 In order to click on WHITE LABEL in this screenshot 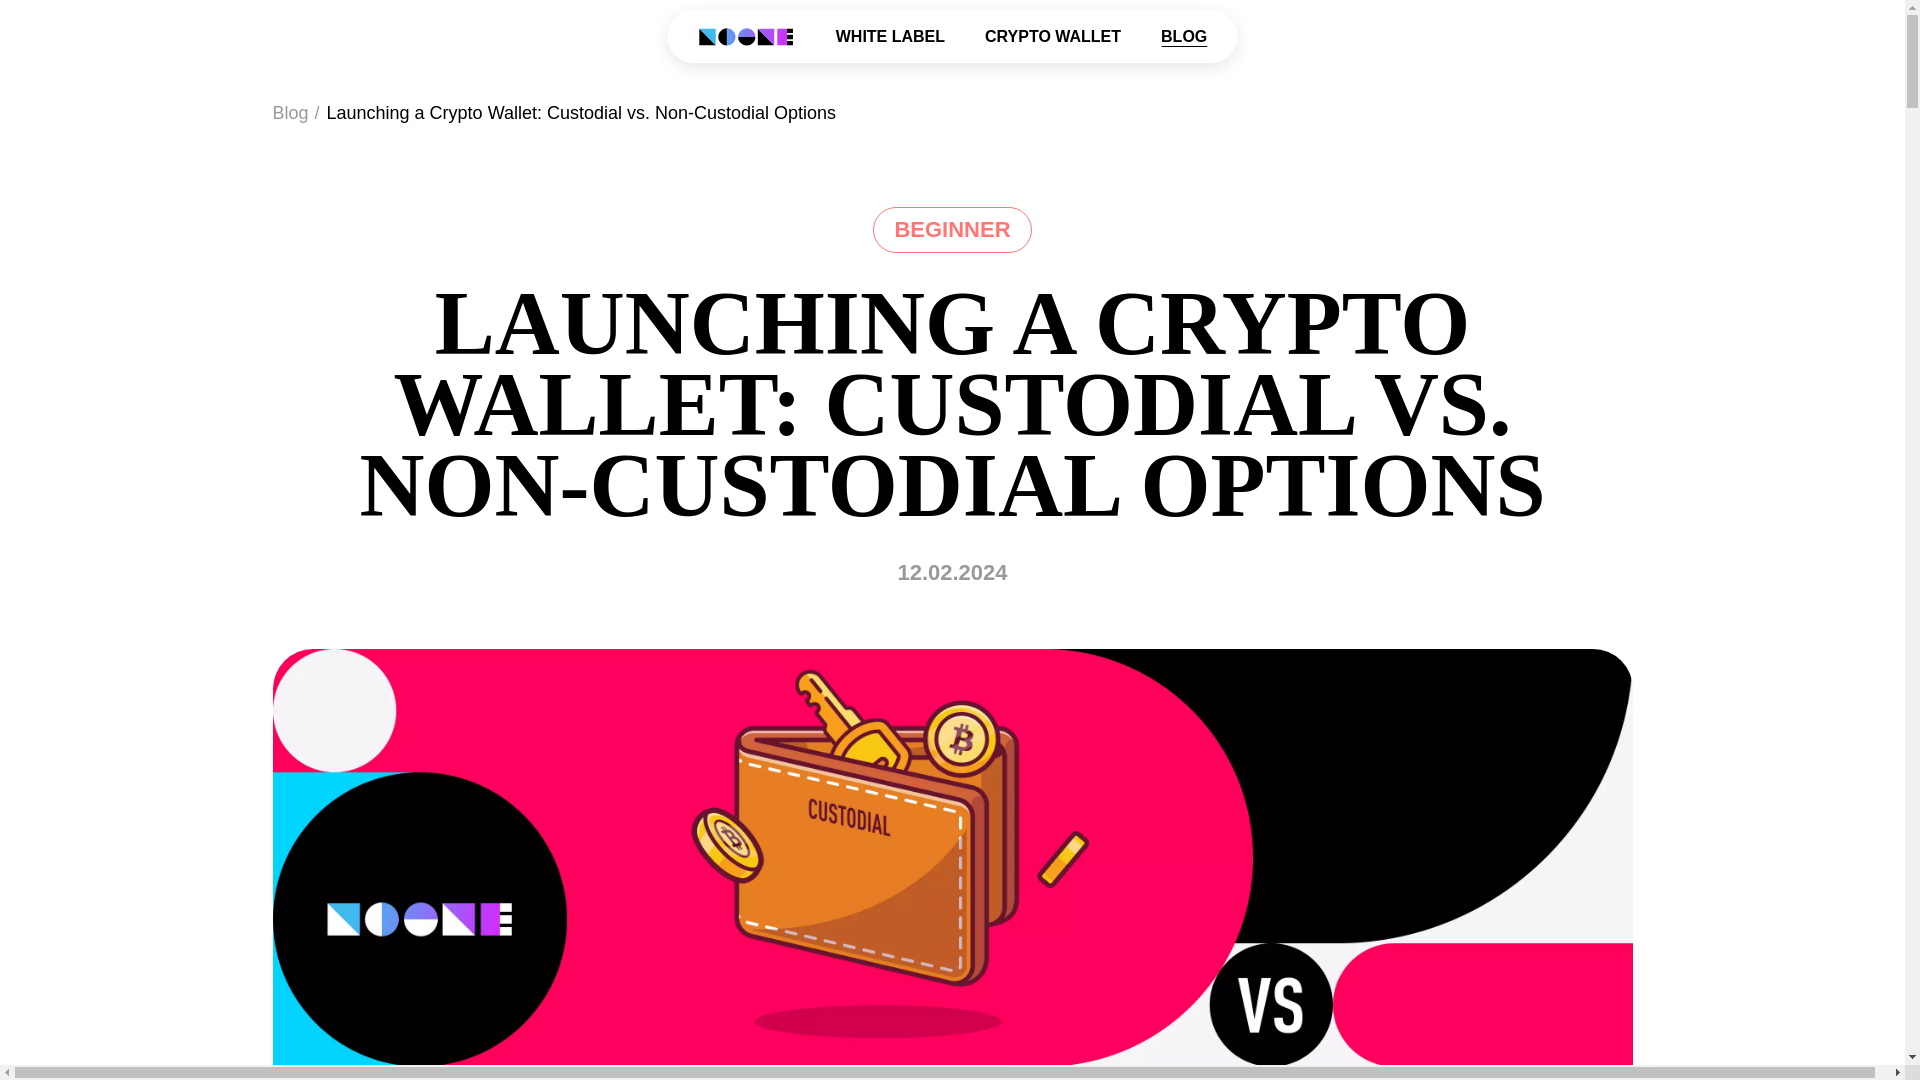, I will do `click(890, 36)`.